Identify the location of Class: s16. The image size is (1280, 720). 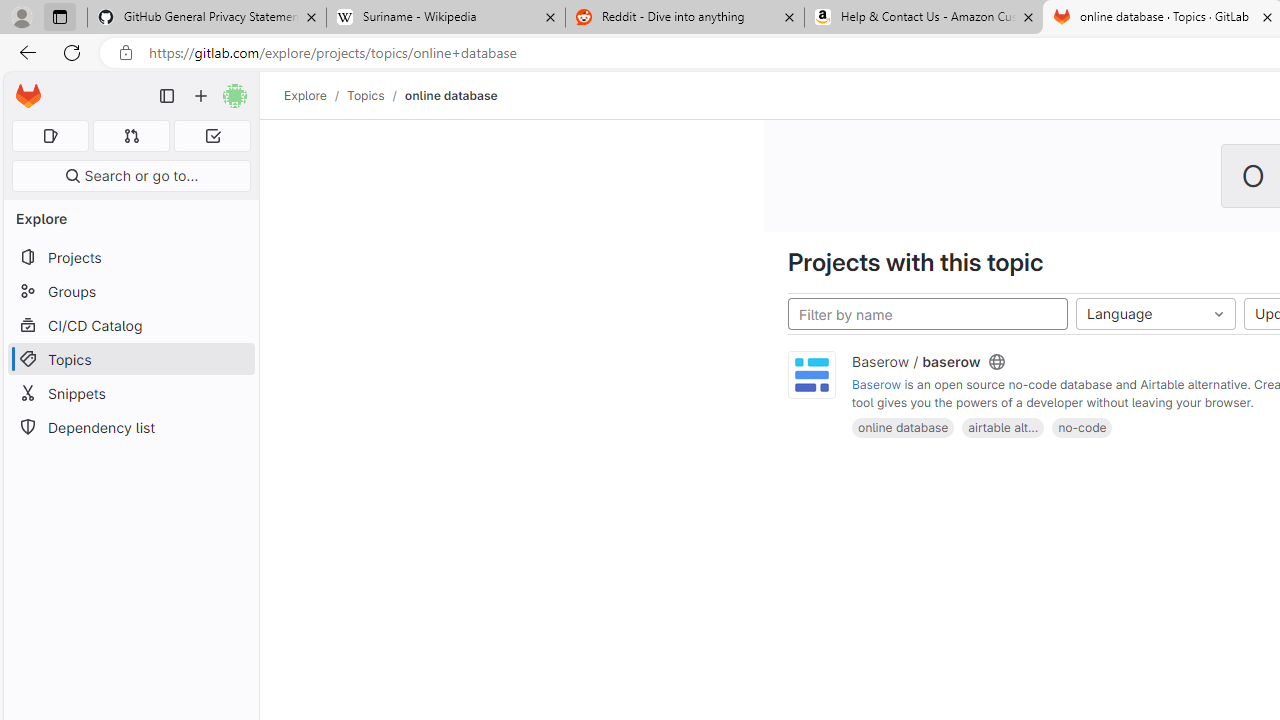
(996, 362).